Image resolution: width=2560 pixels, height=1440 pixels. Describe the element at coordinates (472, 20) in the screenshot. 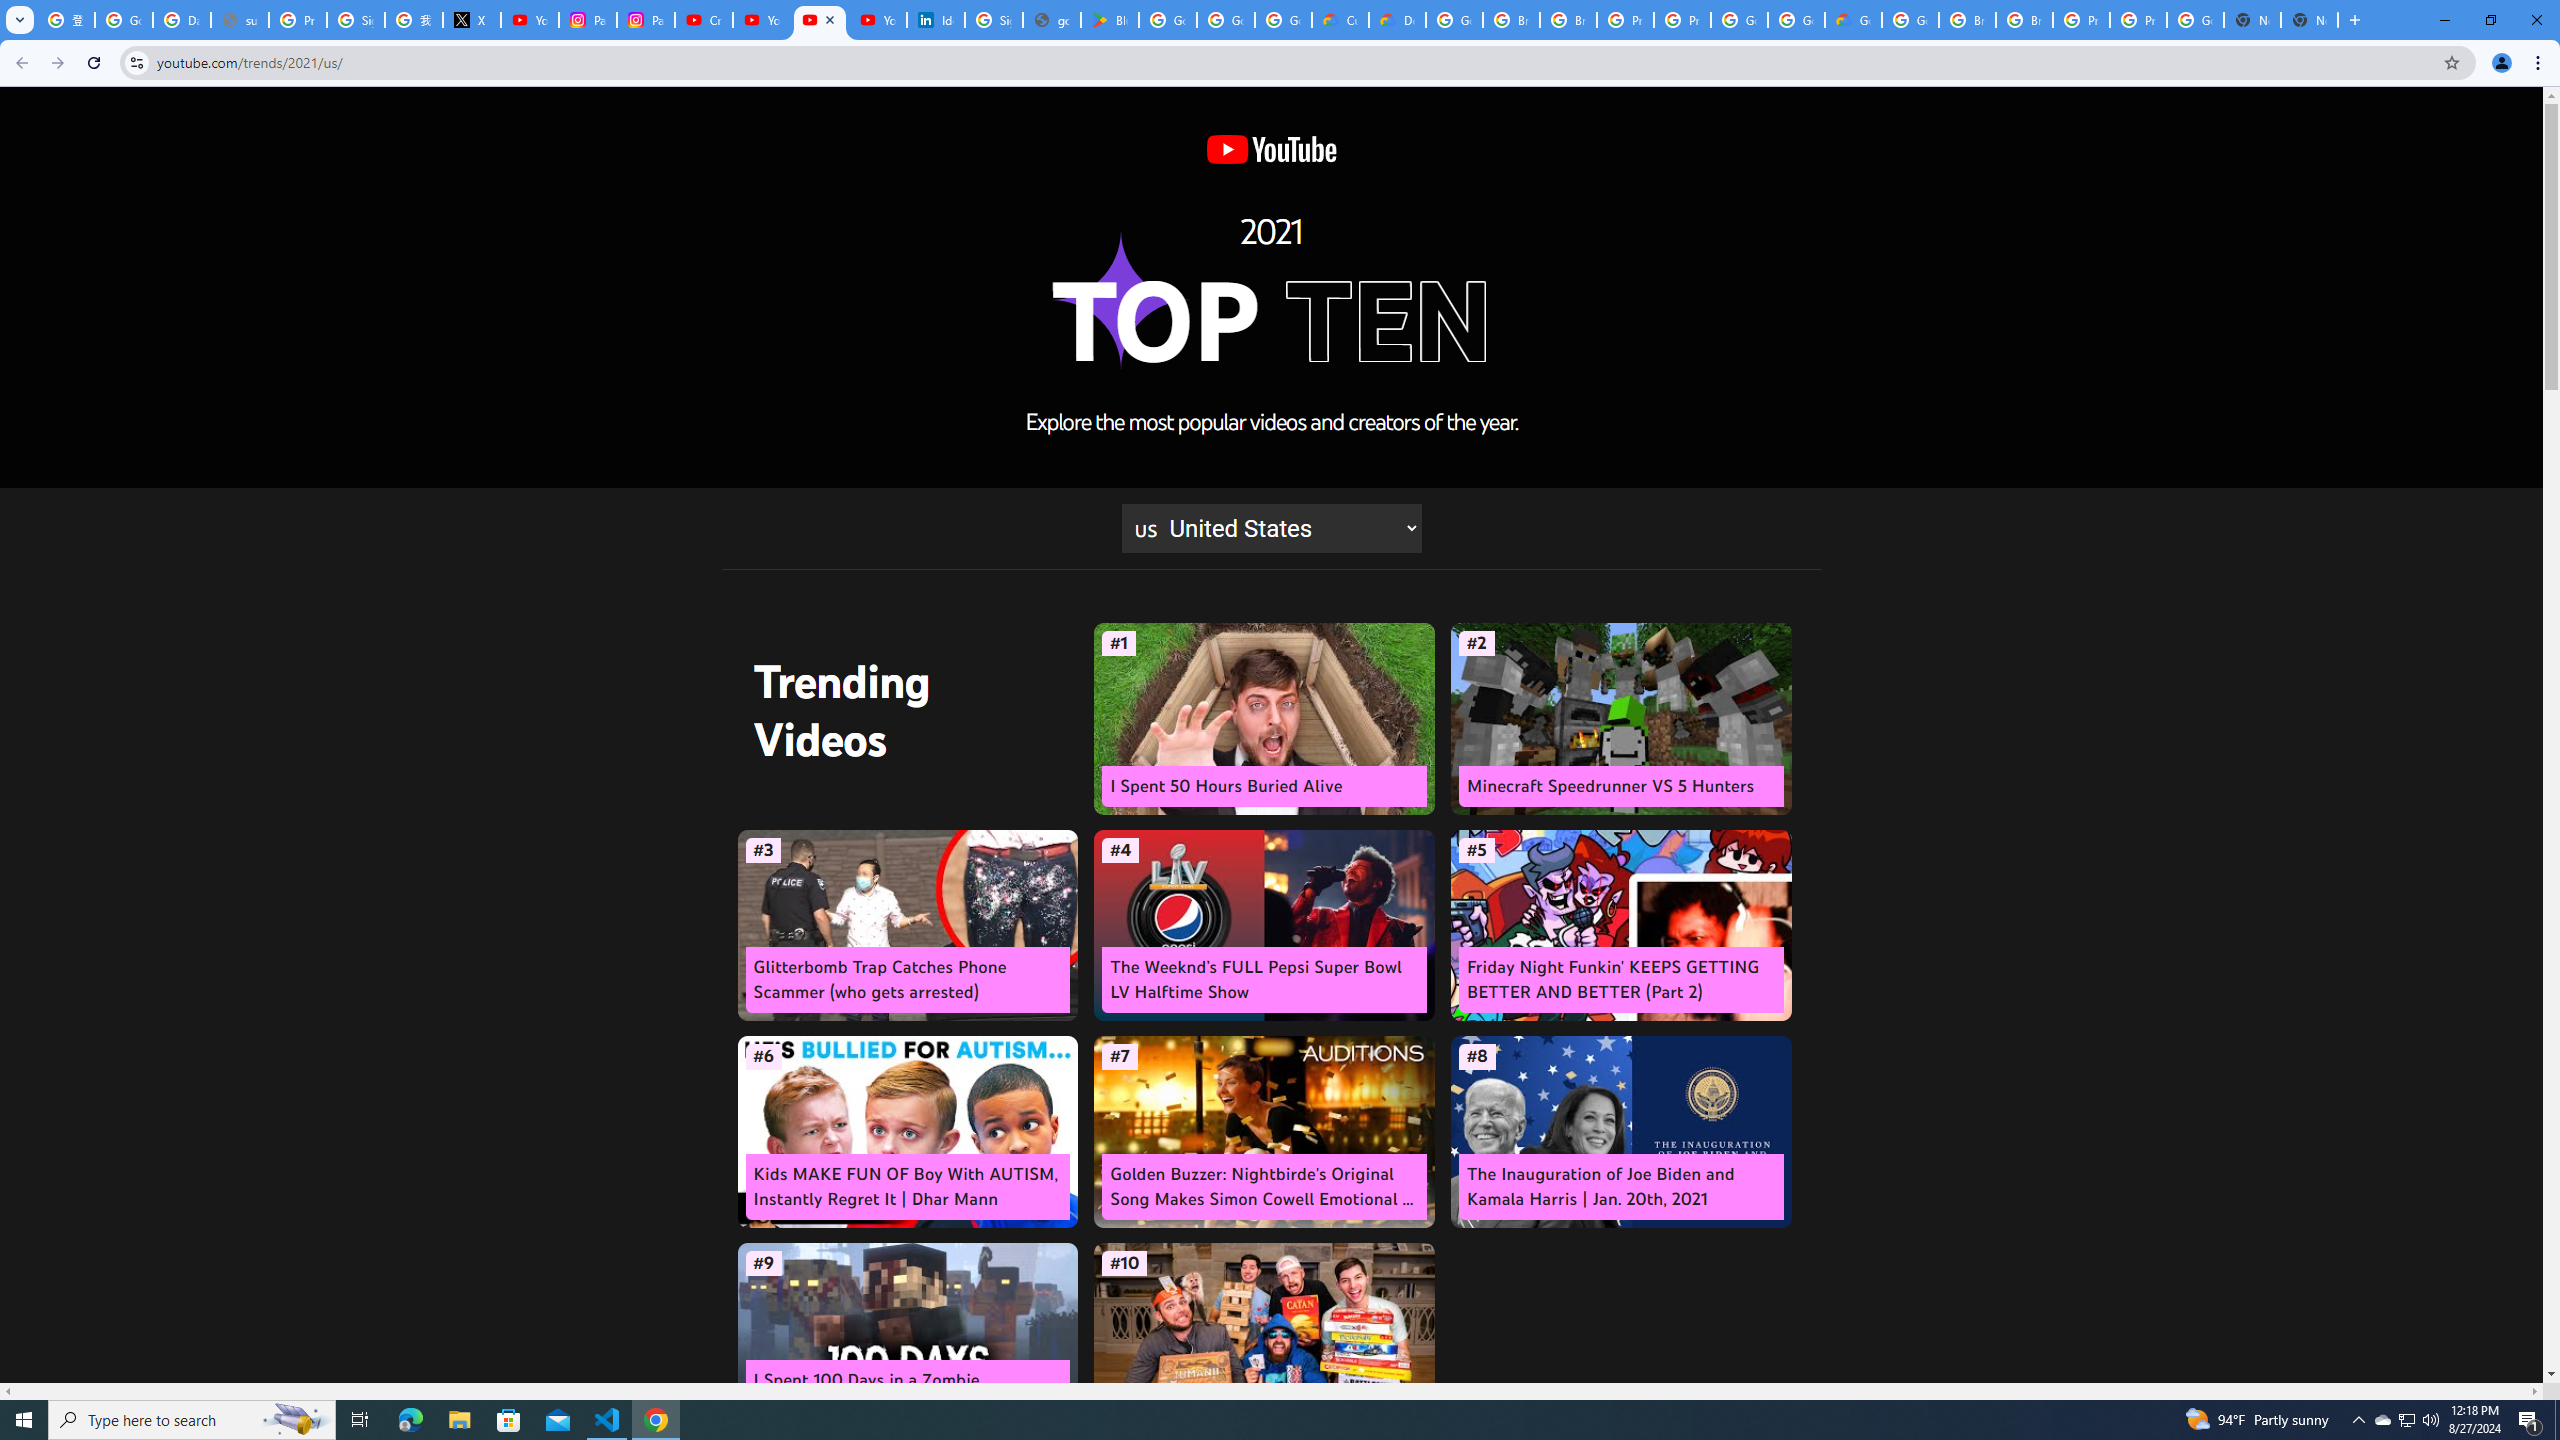

I see `X` at that location.